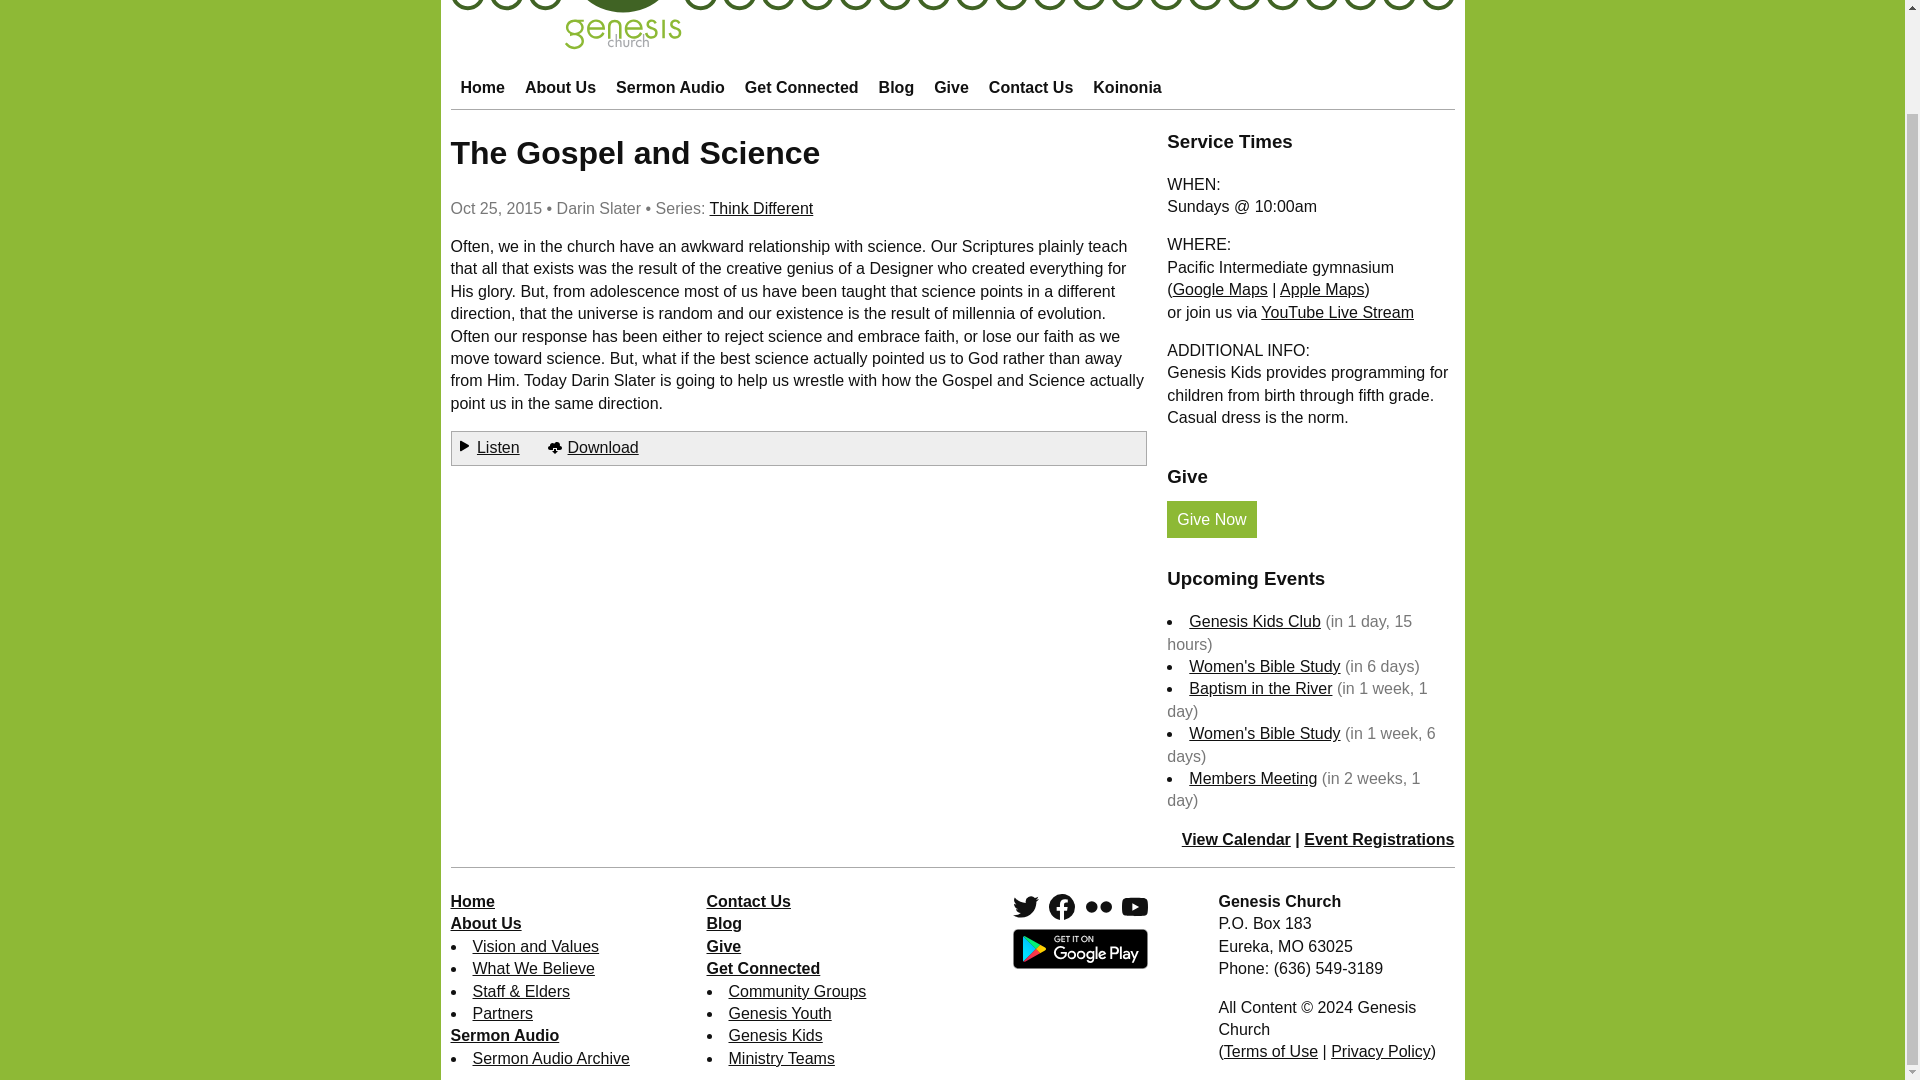 This screenshot has width=1920, height=1080. What do you see at coordinates (1220, 289) in the screenshot?
I see `Google Maps` at bounding box center [1220, 289].